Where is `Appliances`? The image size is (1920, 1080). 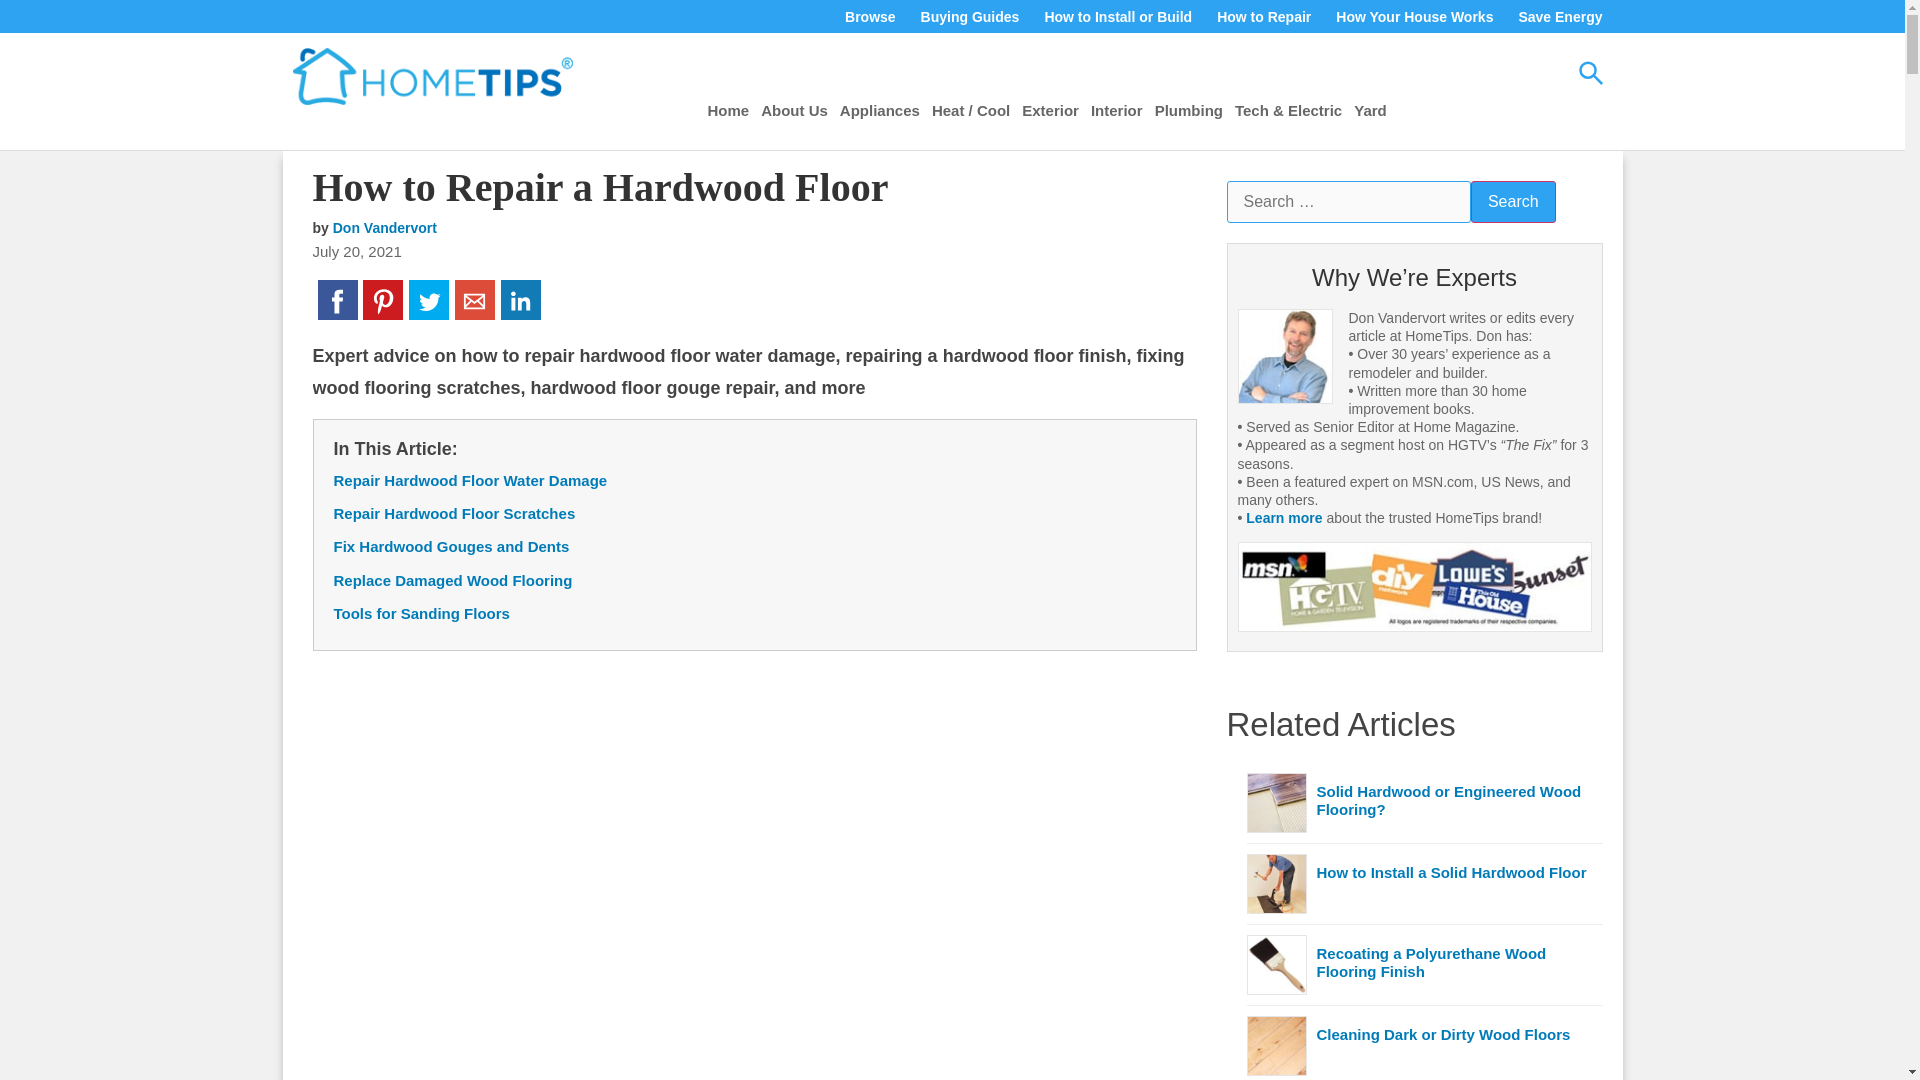
Appliances is located at coordinates (879, 110).